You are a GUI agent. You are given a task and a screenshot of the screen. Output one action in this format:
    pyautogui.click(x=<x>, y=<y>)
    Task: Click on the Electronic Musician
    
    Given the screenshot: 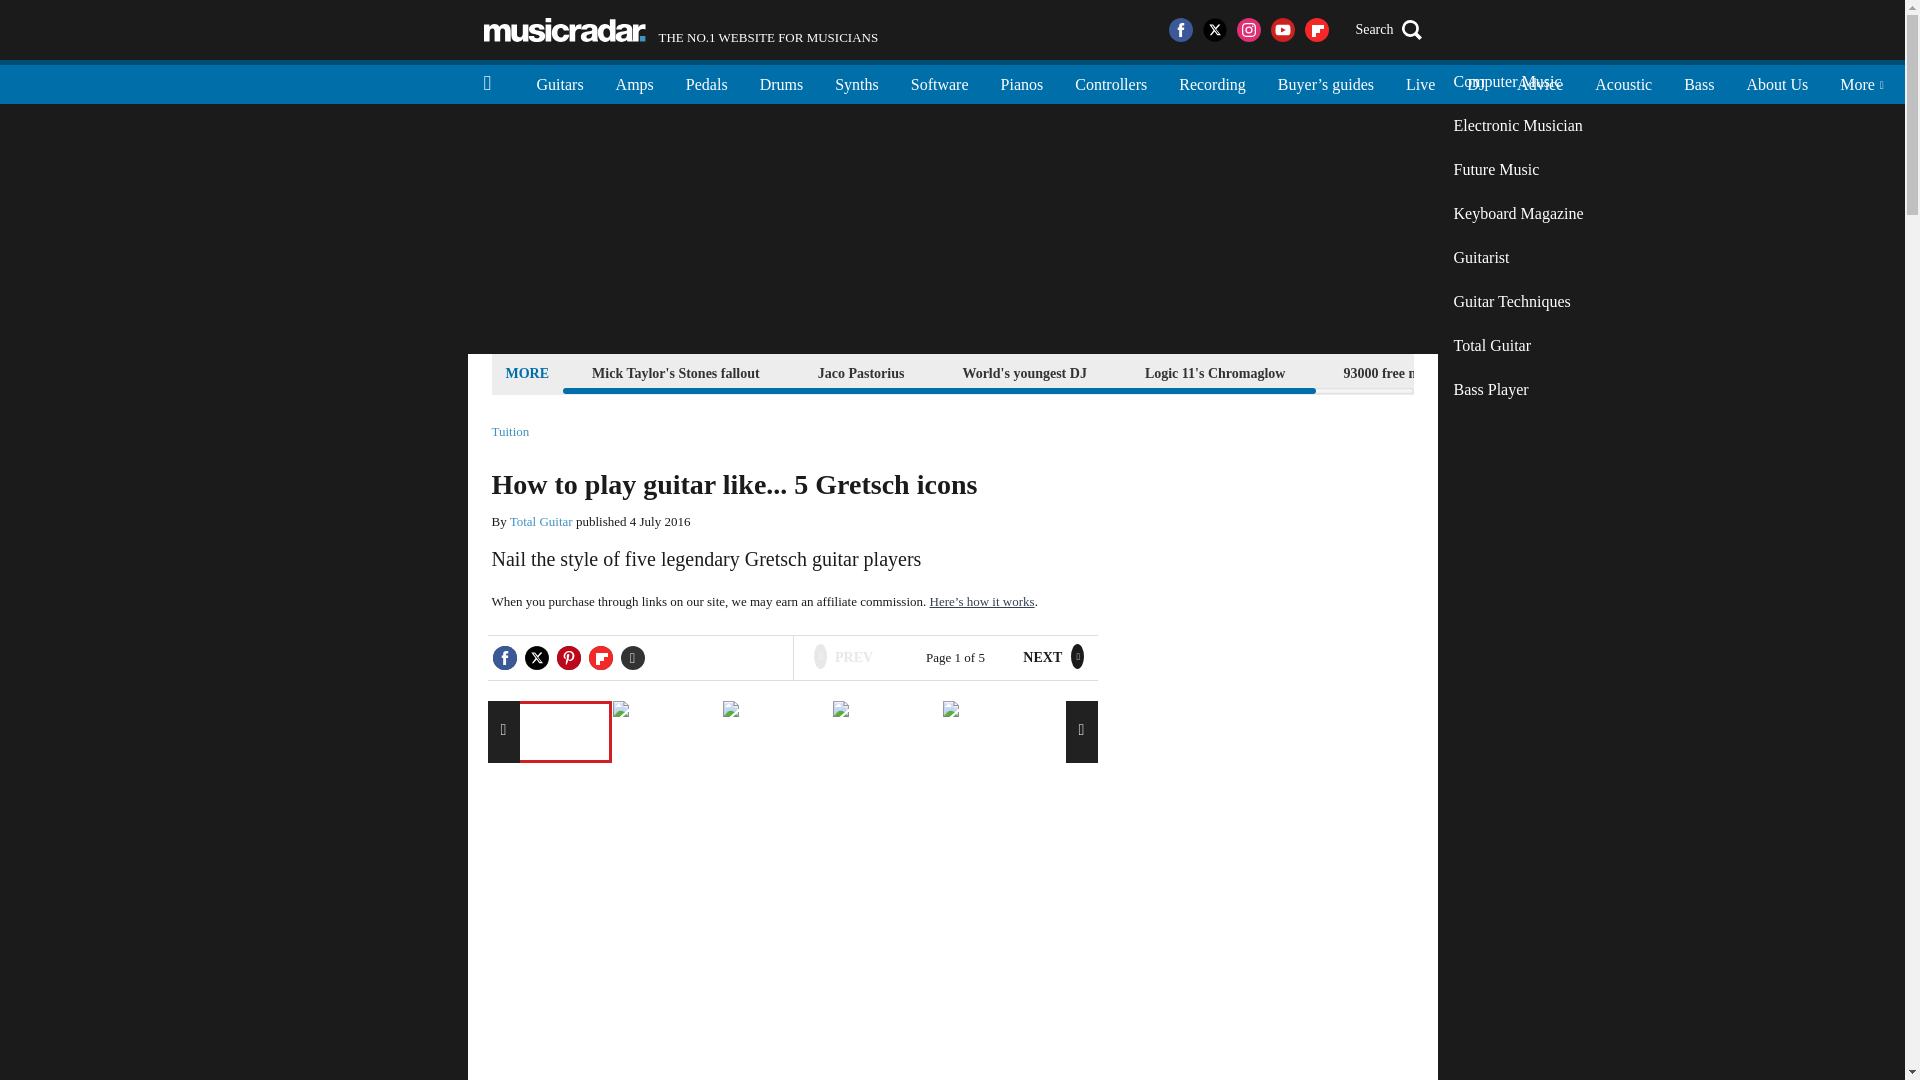 What is the action you would take?
    pyautogui.click(x=1518, y=125)
    